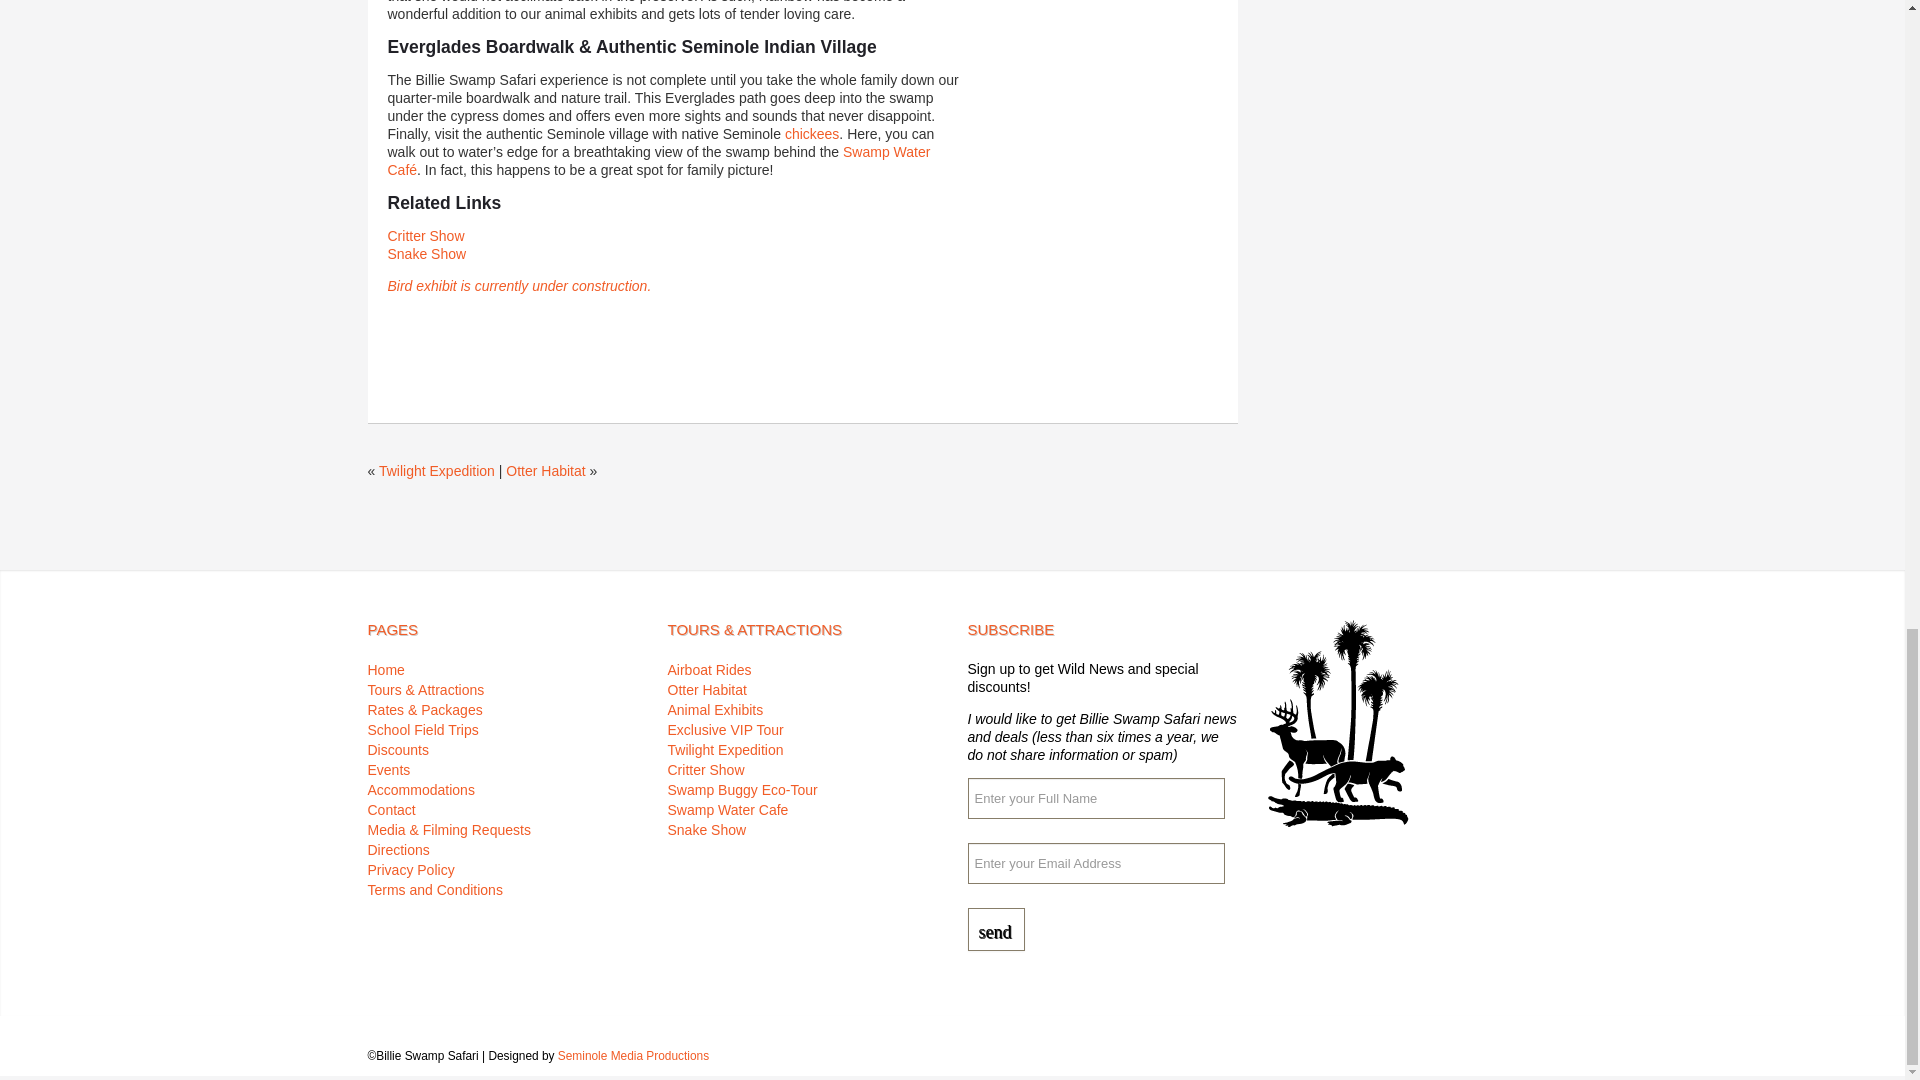 This screenshot has height=1080, width=1920. What do you see at coordinates (546, 471) in the screenshot?
I see `Otter Habitat` at bounding box center [546, 471].